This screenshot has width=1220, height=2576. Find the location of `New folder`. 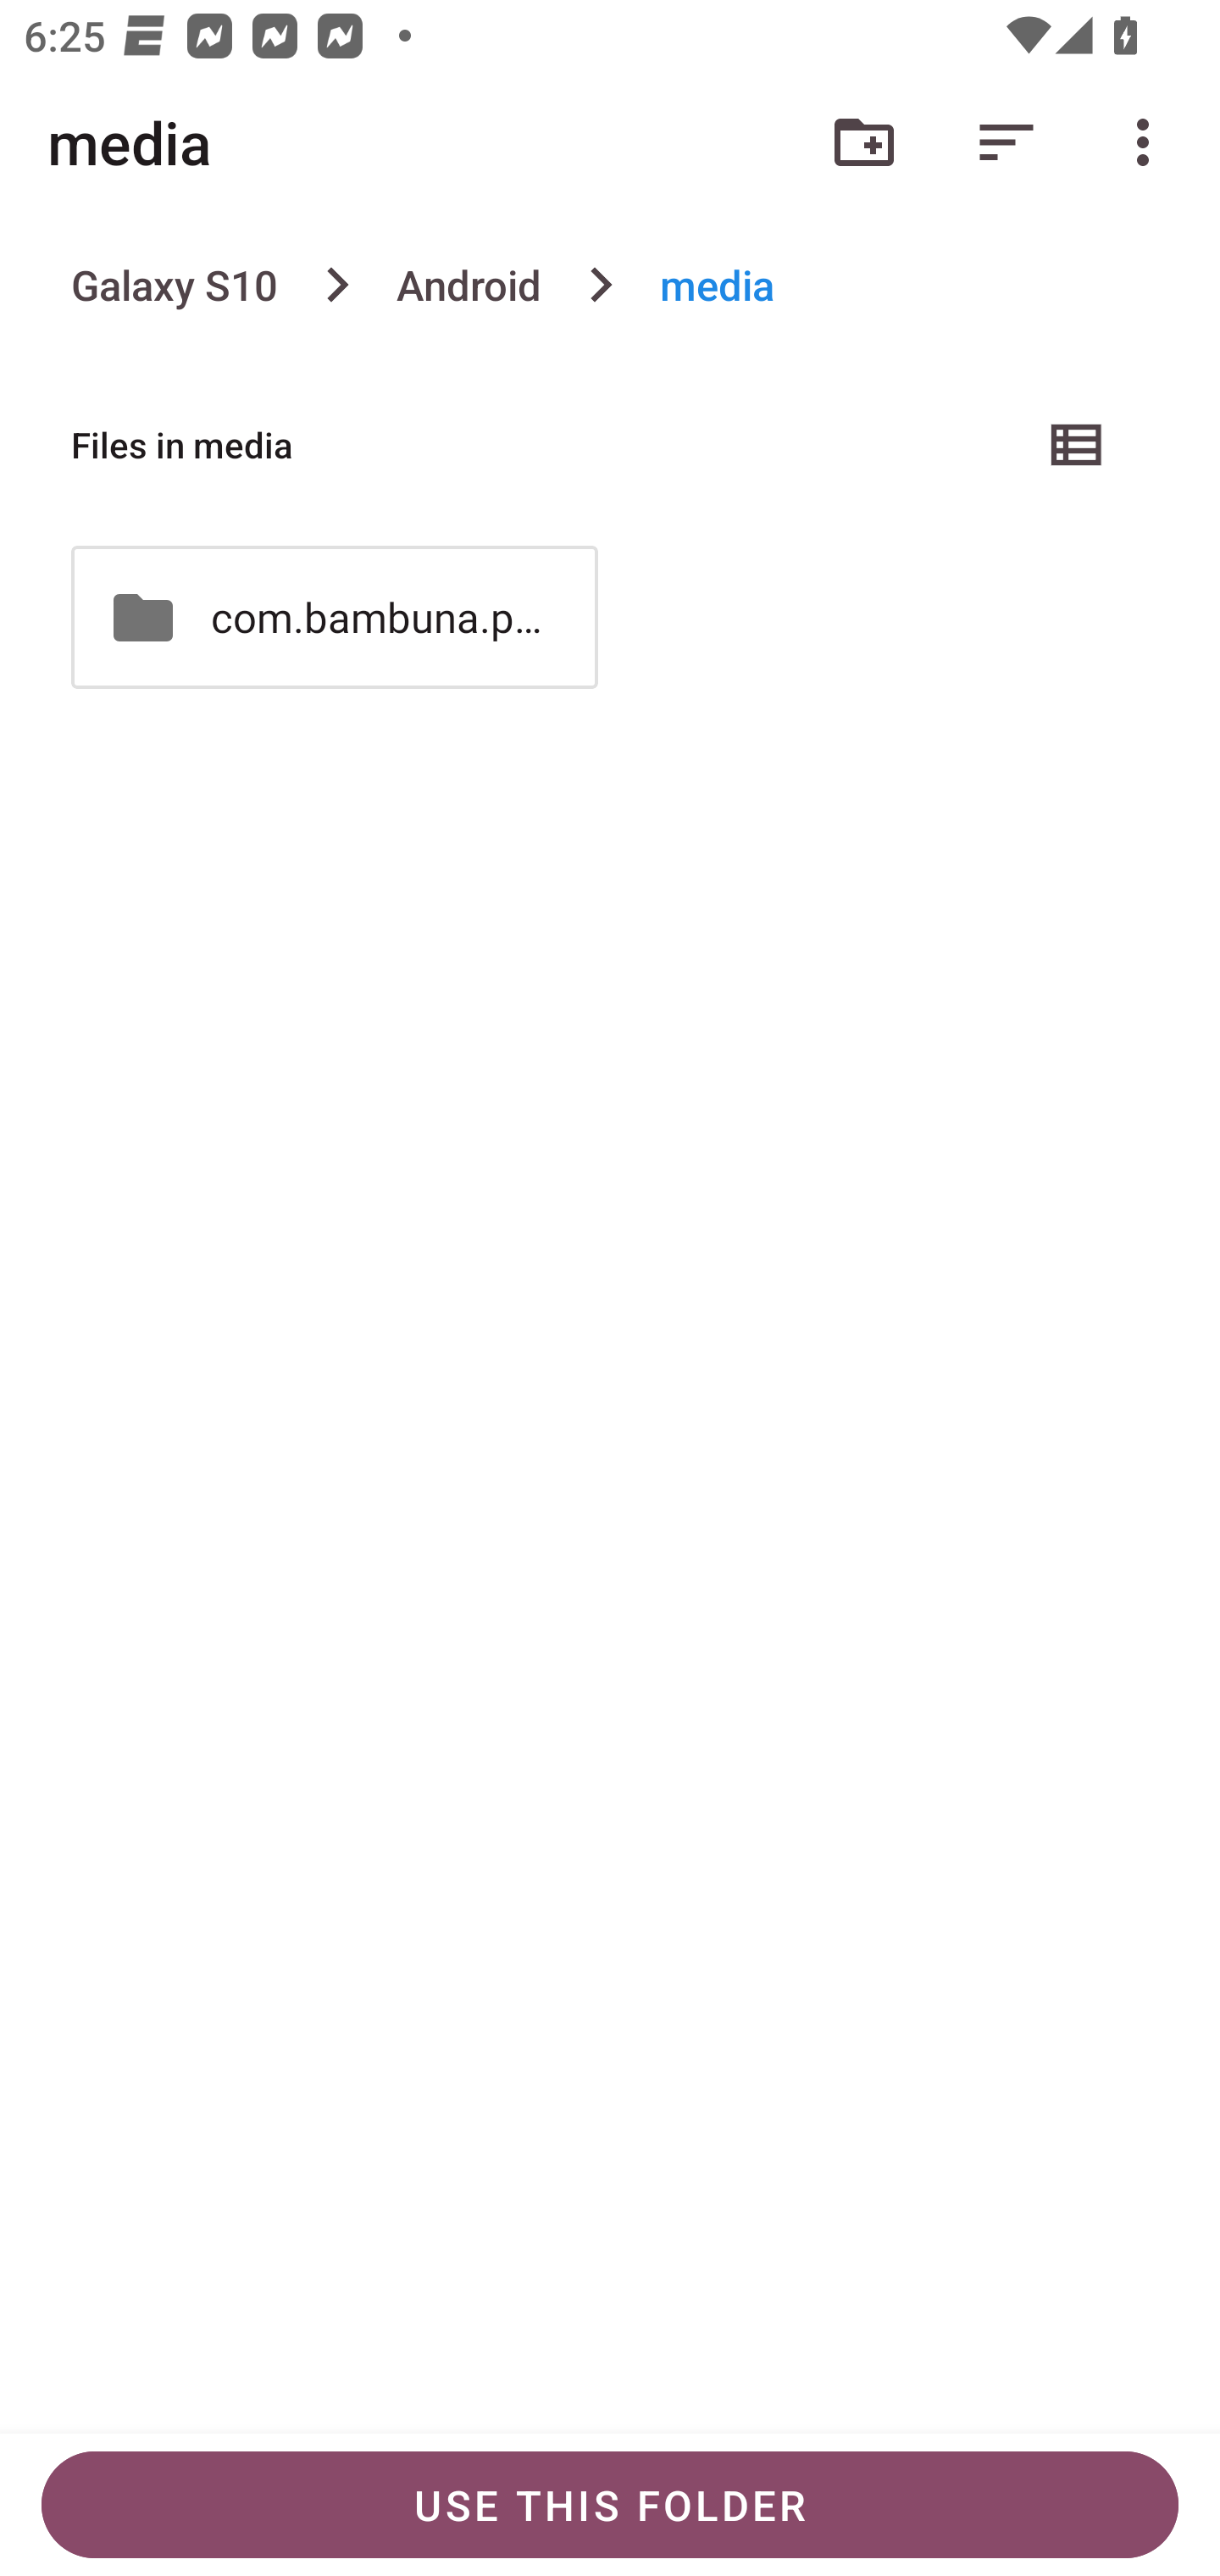

New folder is located at coordinates (864, 142).